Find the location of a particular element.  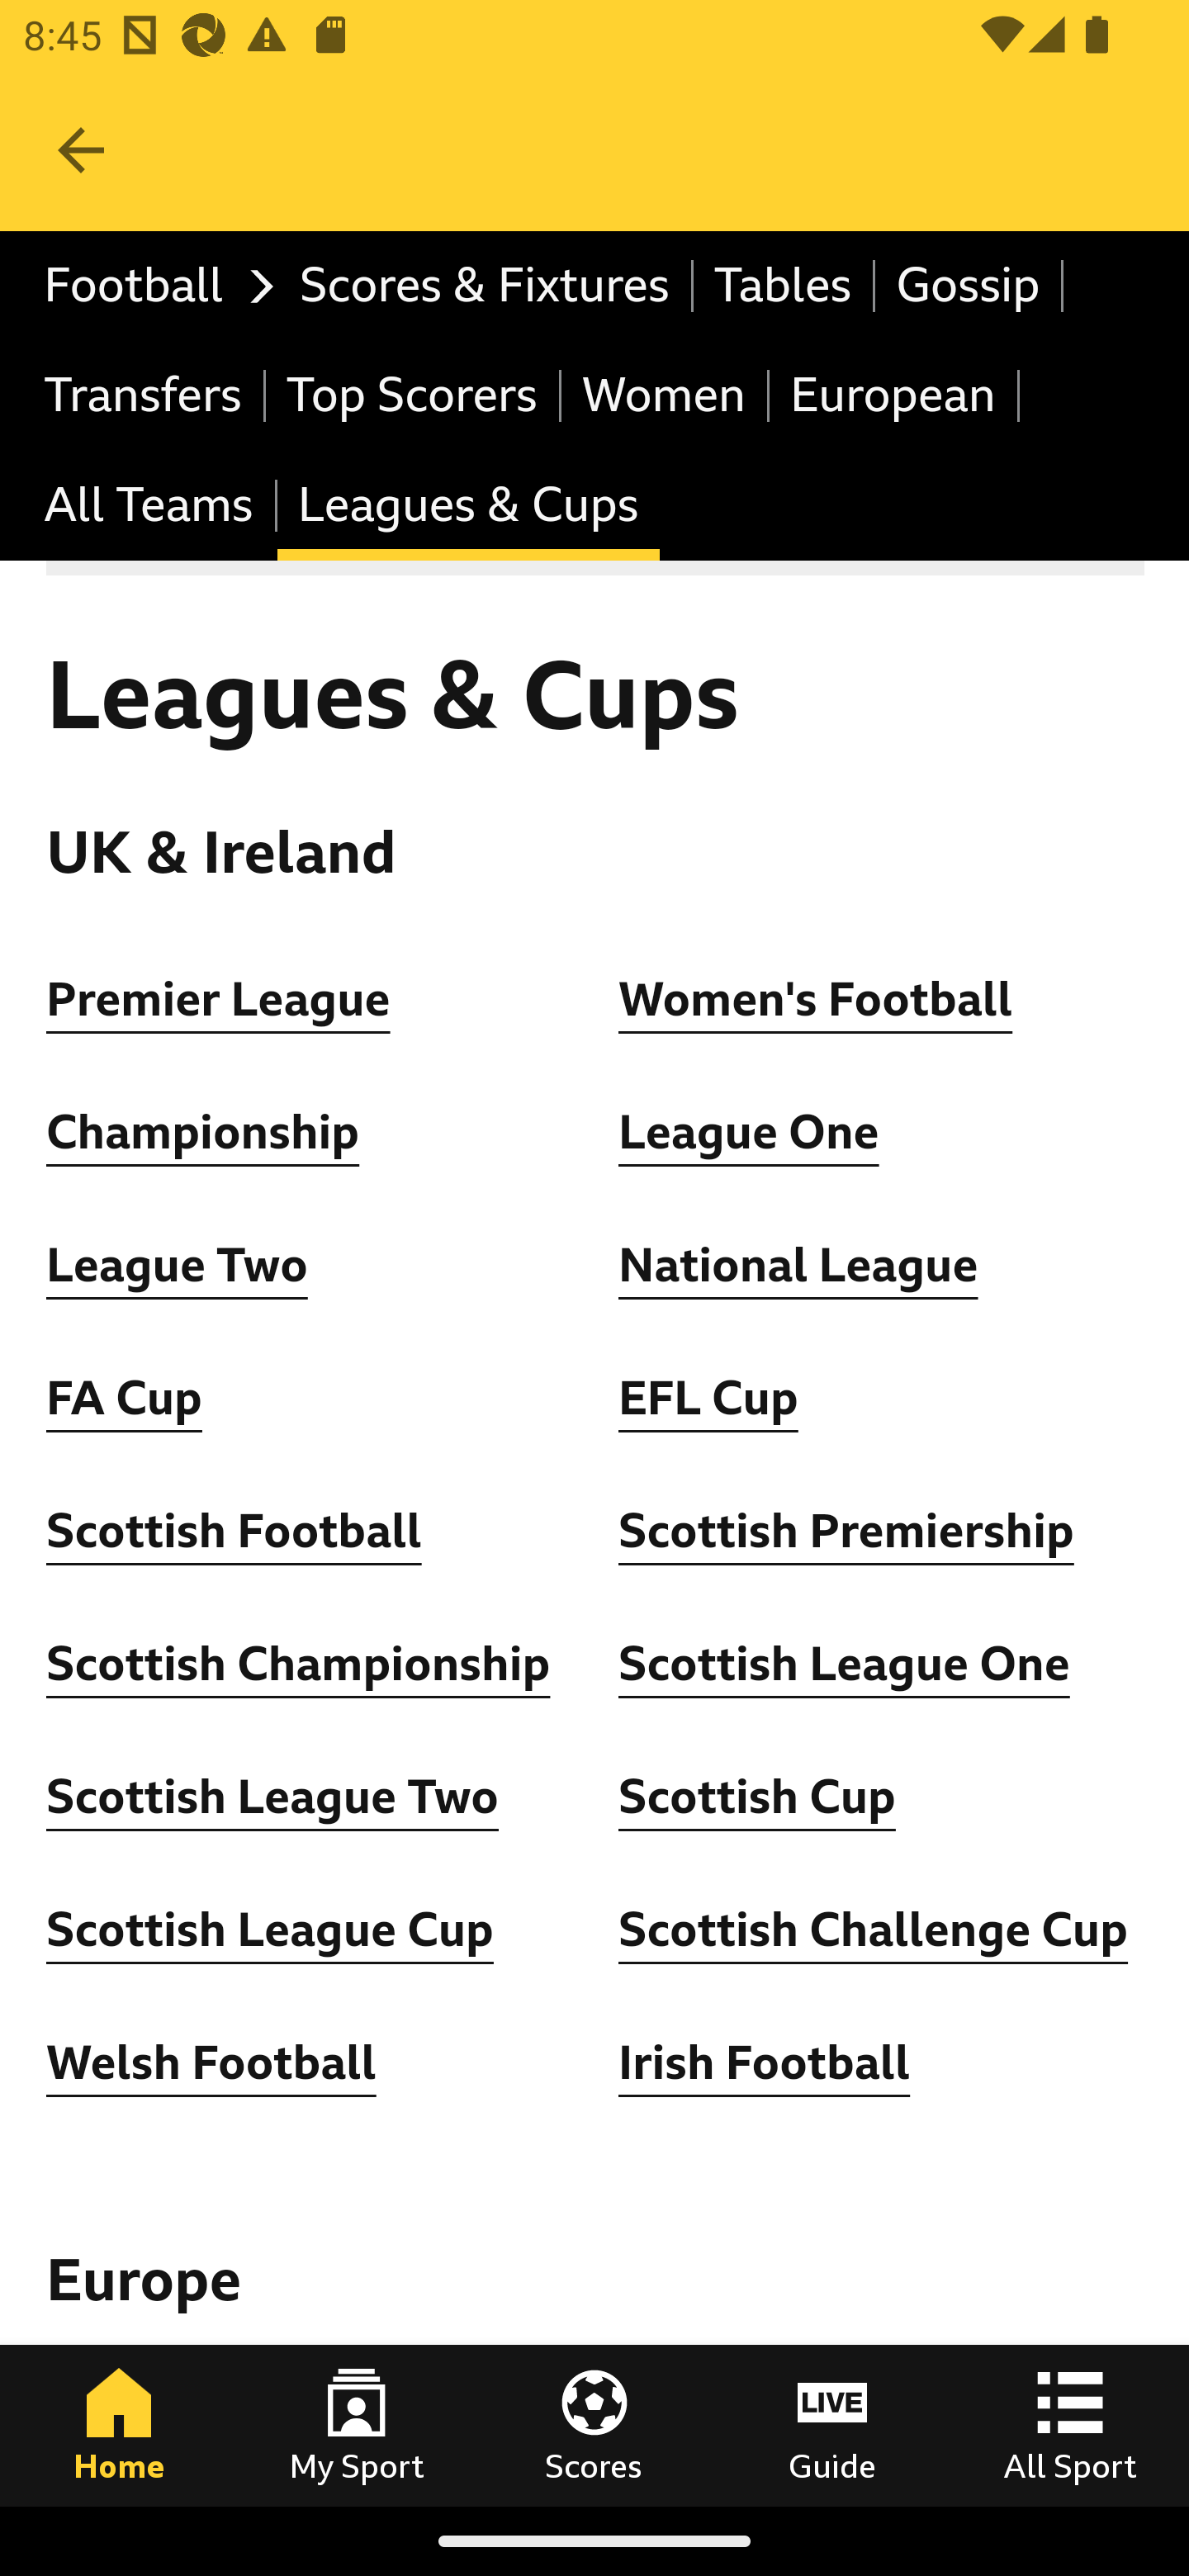

League One is located at coordinates (750, 1133).